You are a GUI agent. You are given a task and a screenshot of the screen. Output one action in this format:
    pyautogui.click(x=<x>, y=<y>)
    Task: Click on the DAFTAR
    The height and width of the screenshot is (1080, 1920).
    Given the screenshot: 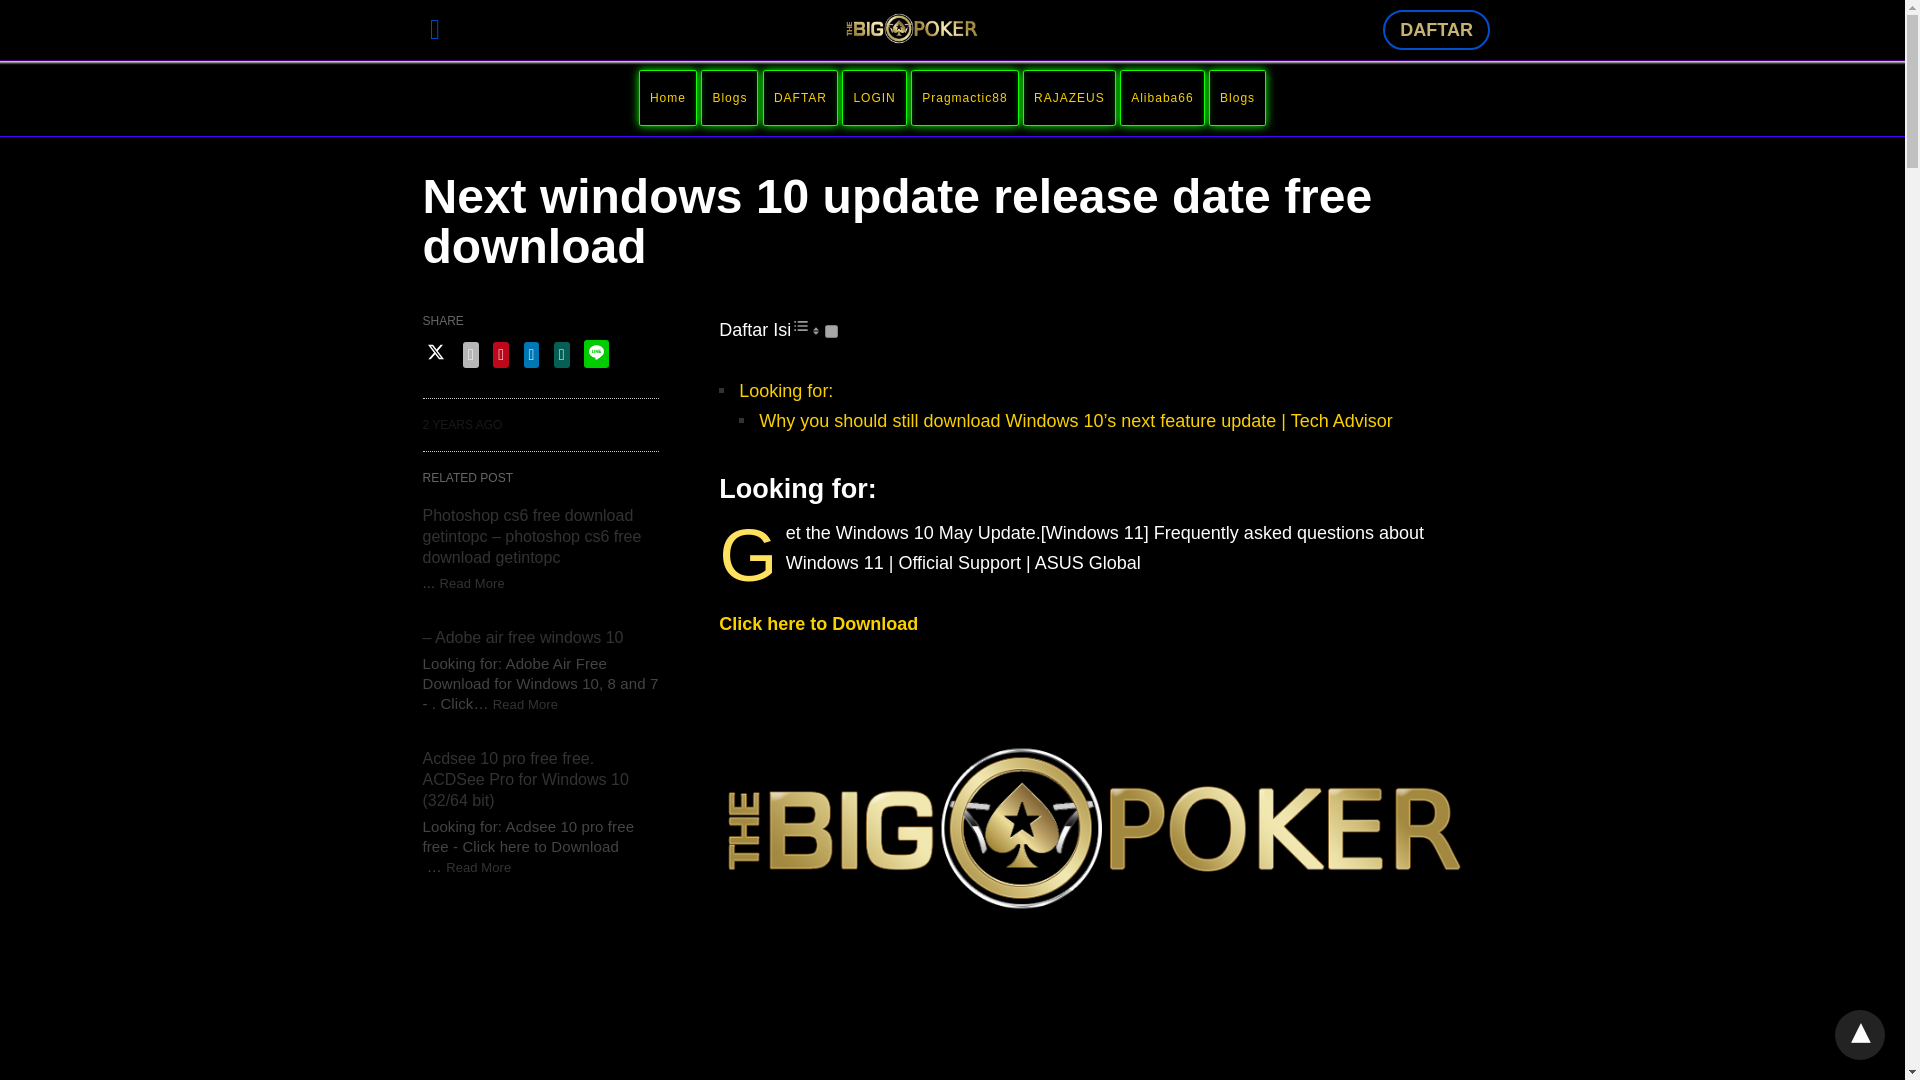 What is the action you would take?
    pyautogui.click(x=1436, y=29)
    